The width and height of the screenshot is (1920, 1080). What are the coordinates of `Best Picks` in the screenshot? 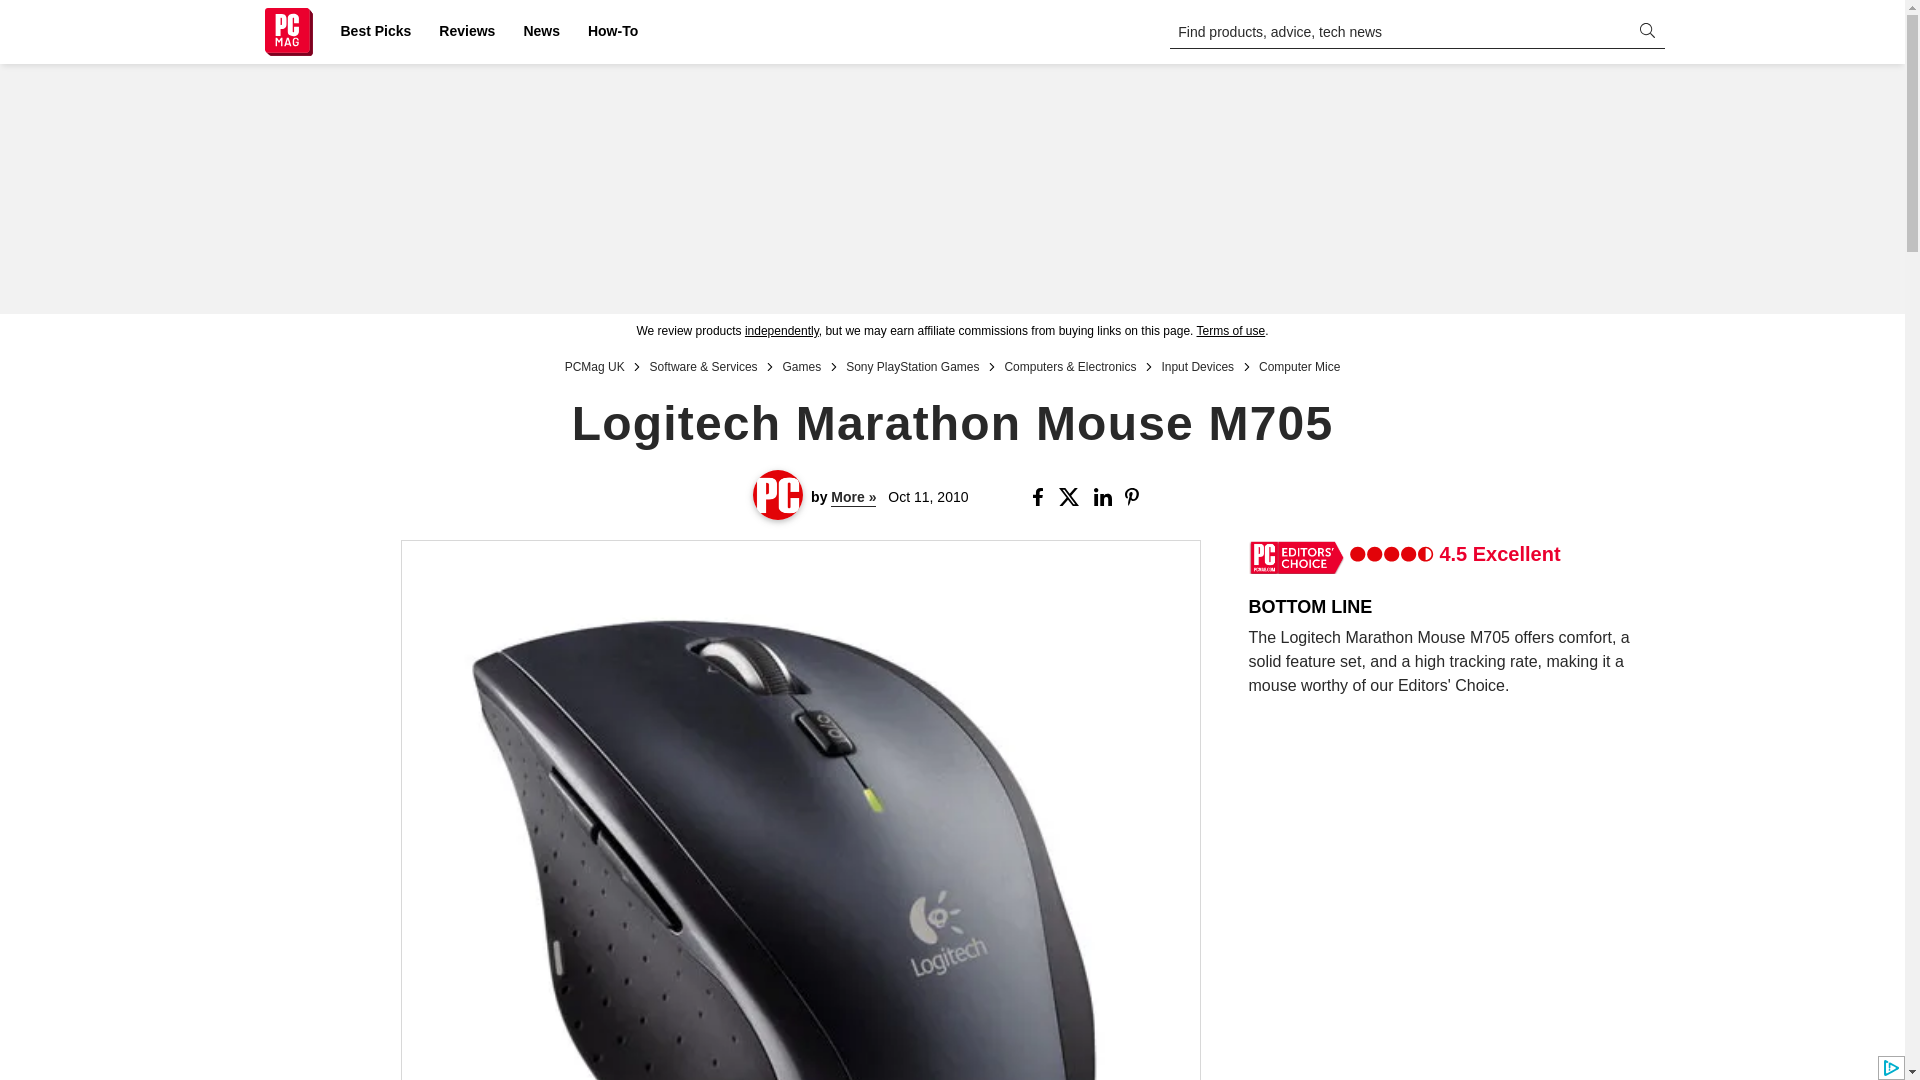 It's located at (375, 32).